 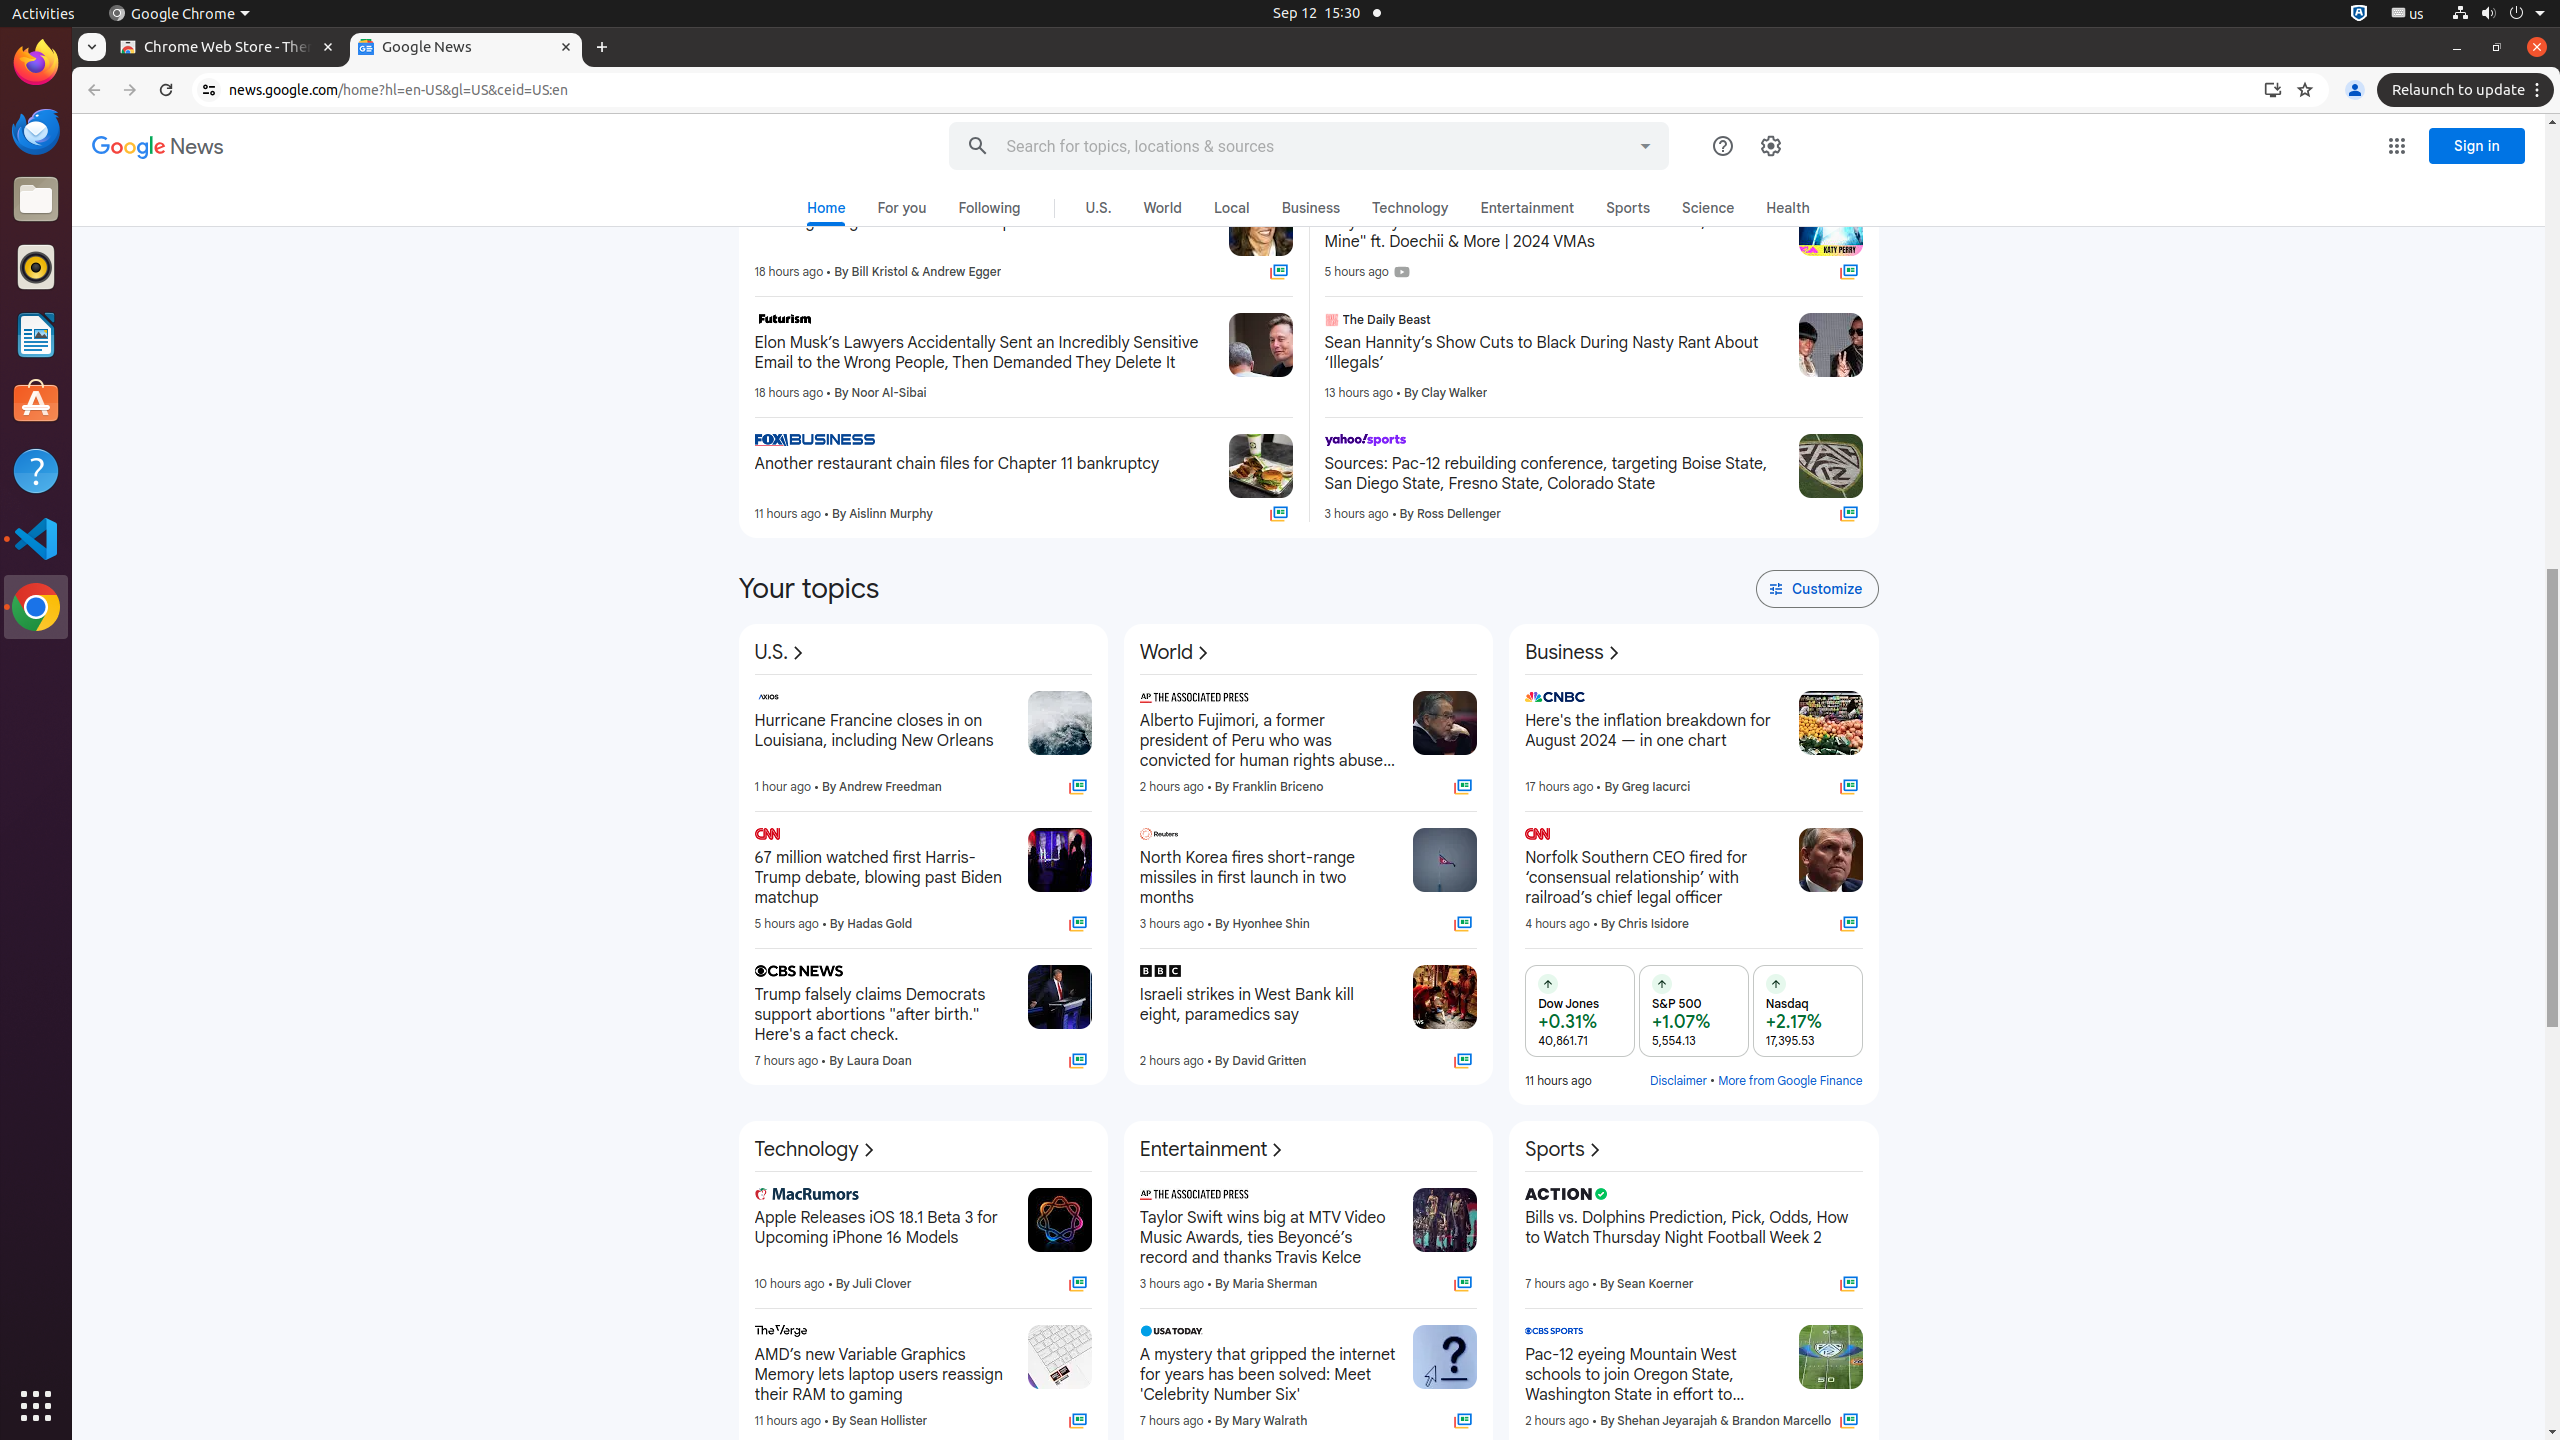 What do you see at coordinates (1776, 1334) in the screenshot?
I see `More - Pac-12 eyeing Mountain West schools to join Oregon State, Washington State in effort to preserve league` at bounding box center [1776, 1334].